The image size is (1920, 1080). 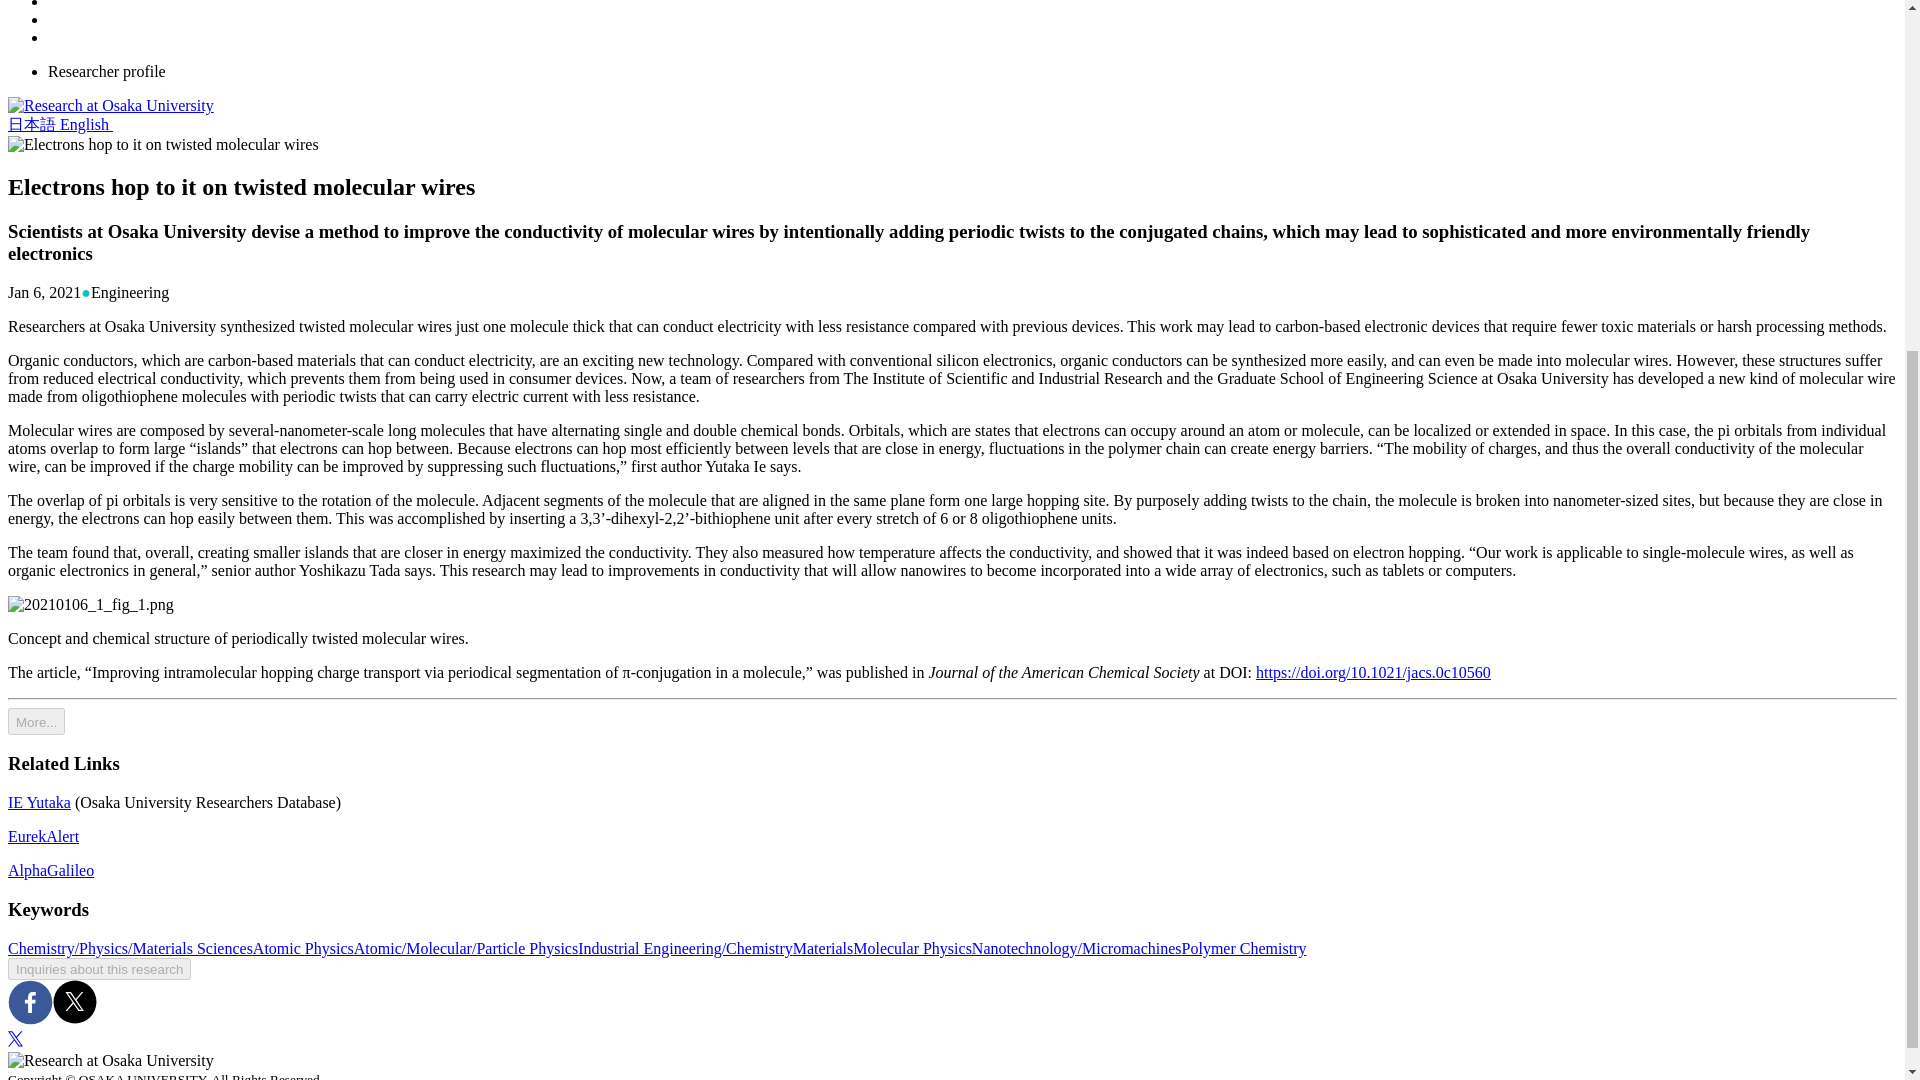 What do you see at coordinates (1244, 948) in the screenshot?
I see `Polymer Chemistry` at bounding box center [1244, 948].